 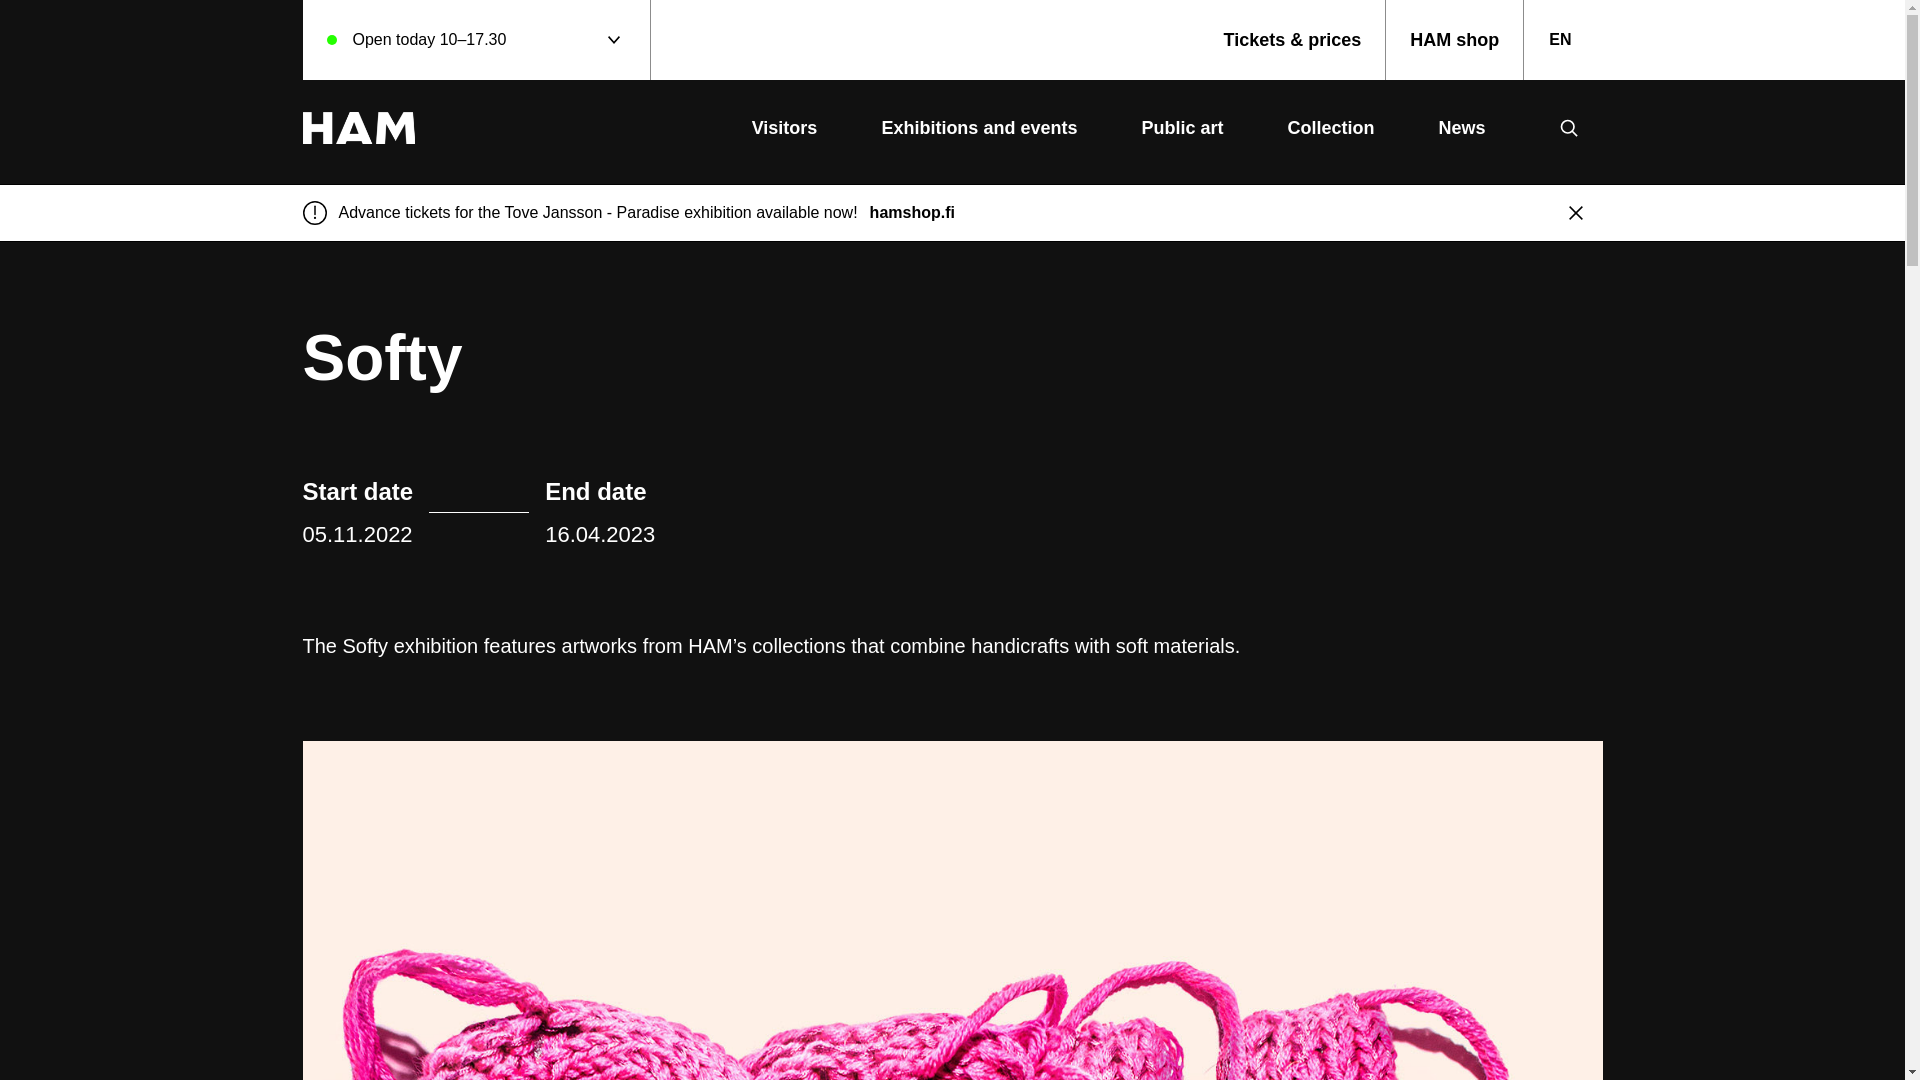 What do you see at coordinates (784, 128) in the screenshot?
I see `Visitors` at bounding box center [784, 128].